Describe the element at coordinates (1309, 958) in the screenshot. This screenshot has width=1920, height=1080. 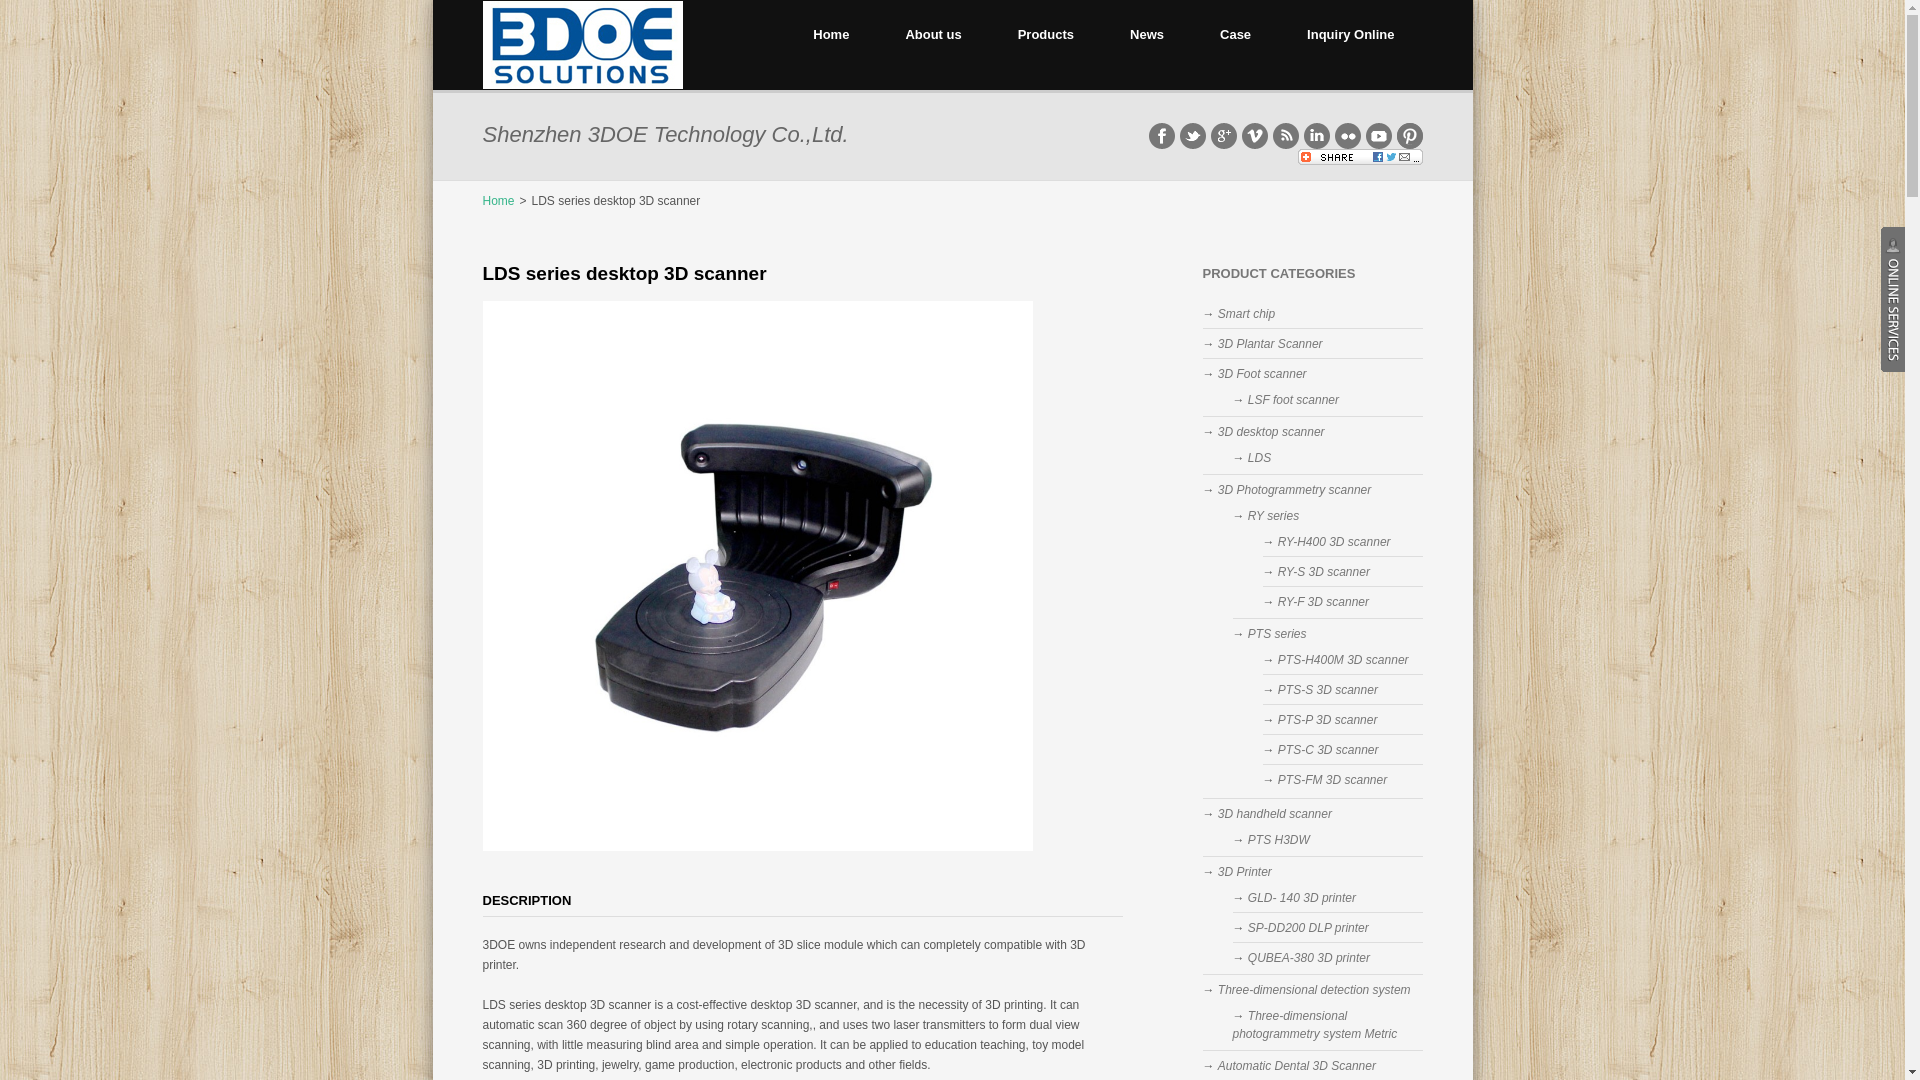
I see `QUBEA-380 3D printer` at that location.